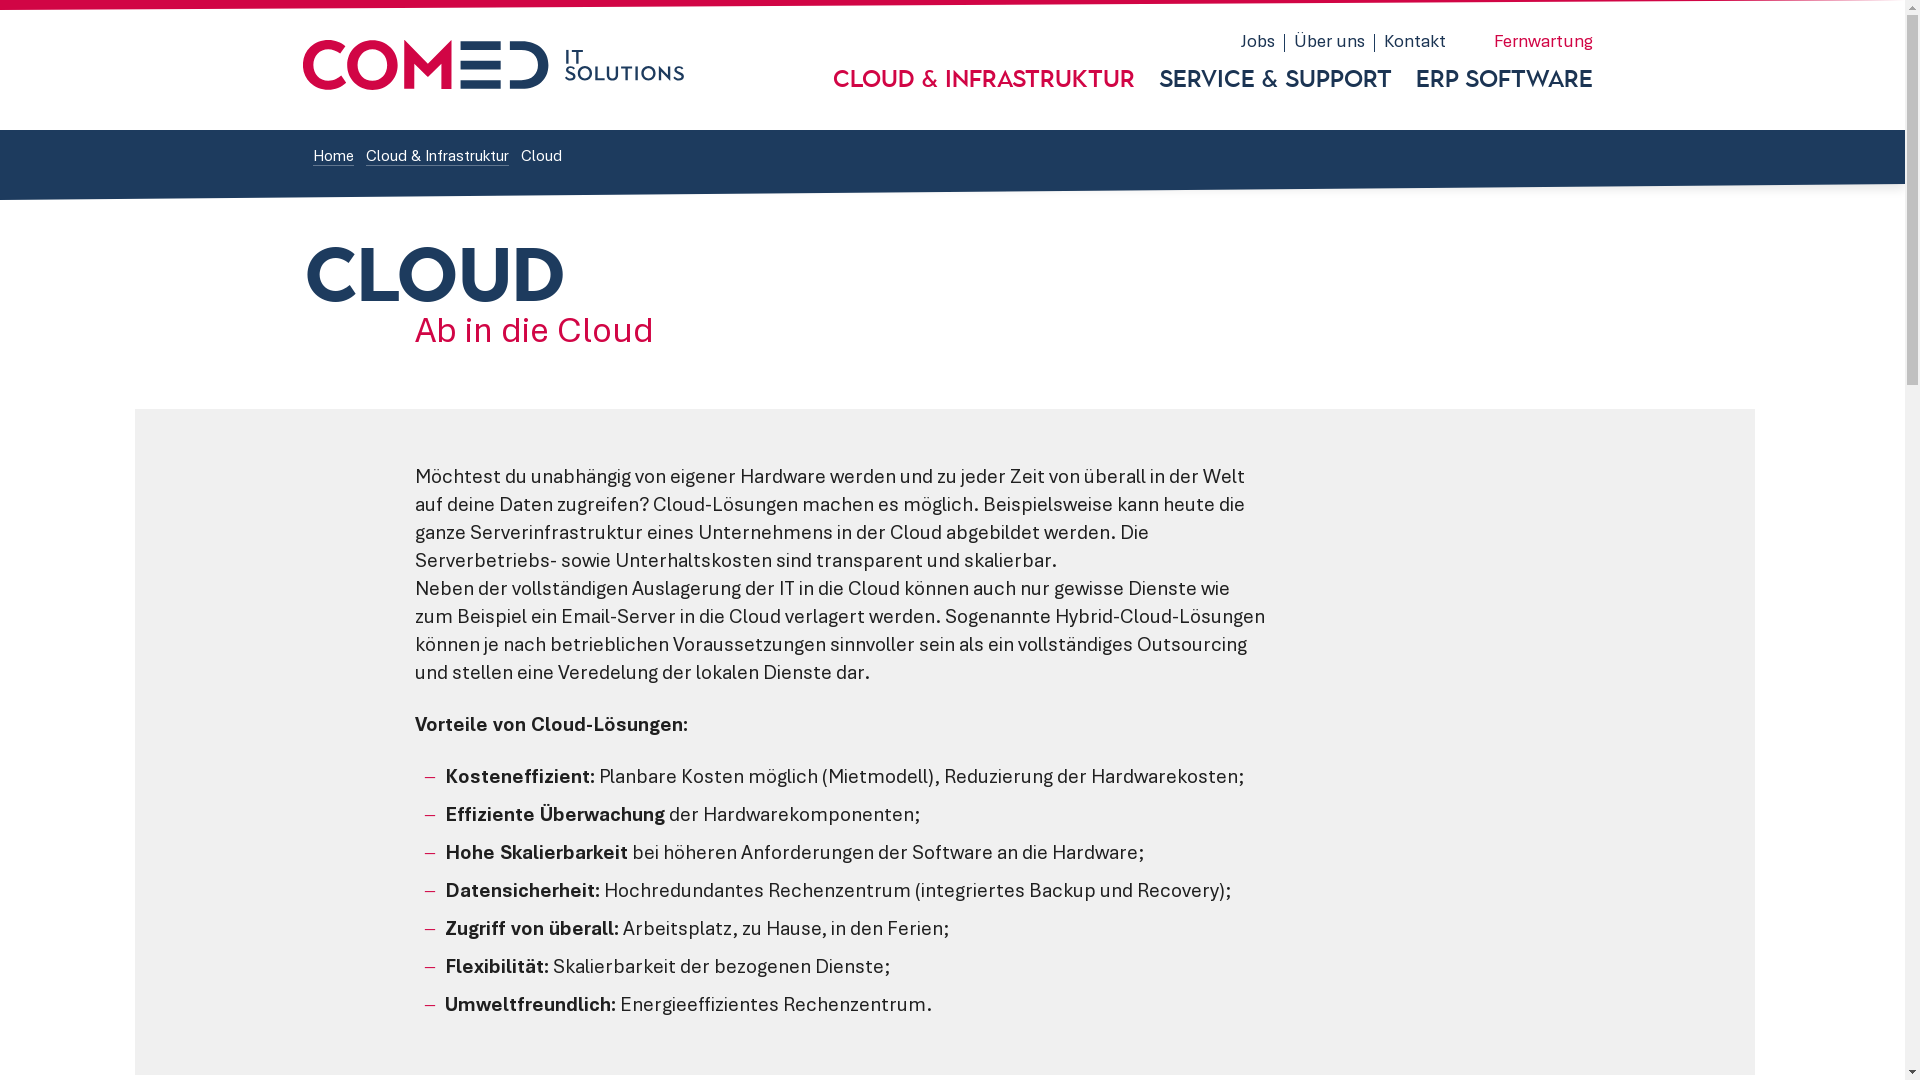 This screenshot has height=1080, width=1920. Describe the element at coordinates (1258, 43) in the screenshot. I see `Jobs` at that location.